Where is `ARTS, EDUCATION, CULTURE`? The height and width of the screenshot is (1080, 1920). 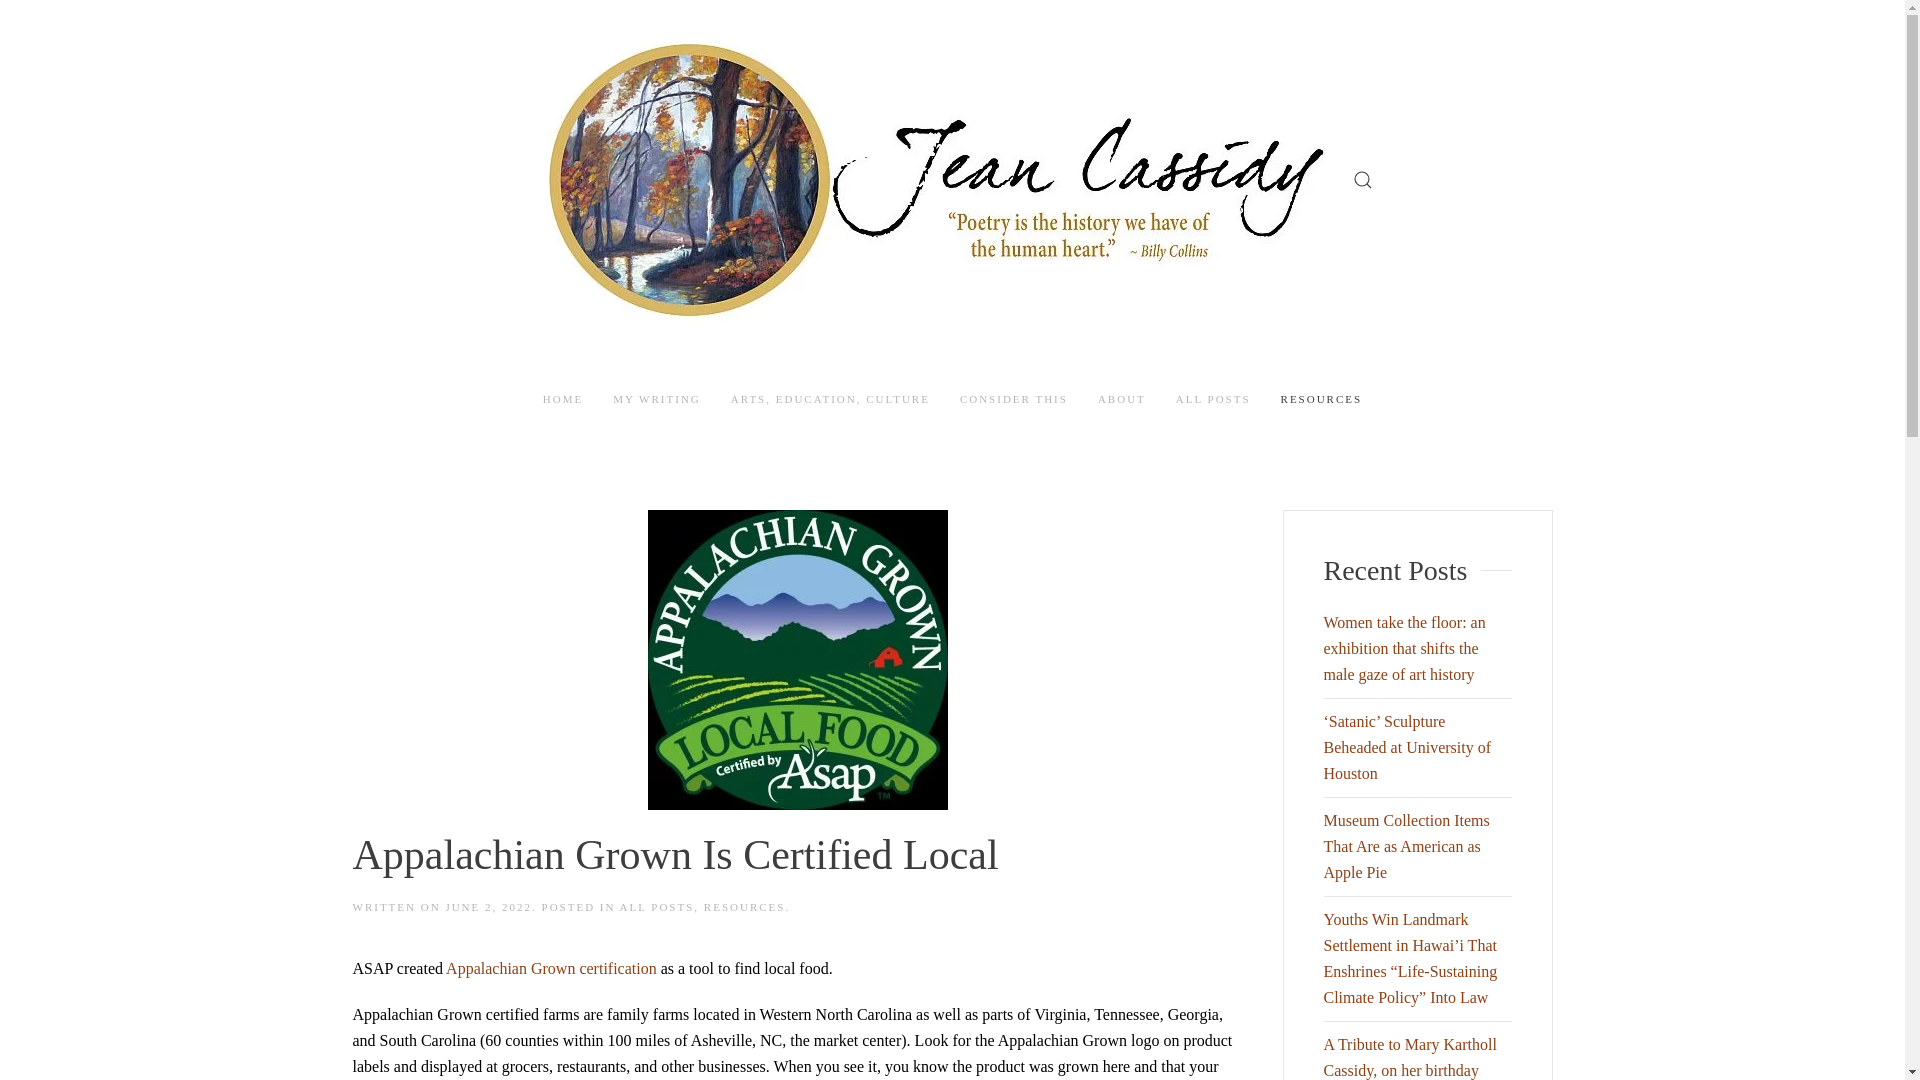 ARTS, EDUCATION, CULTURE is located at coordinates (830, 399).